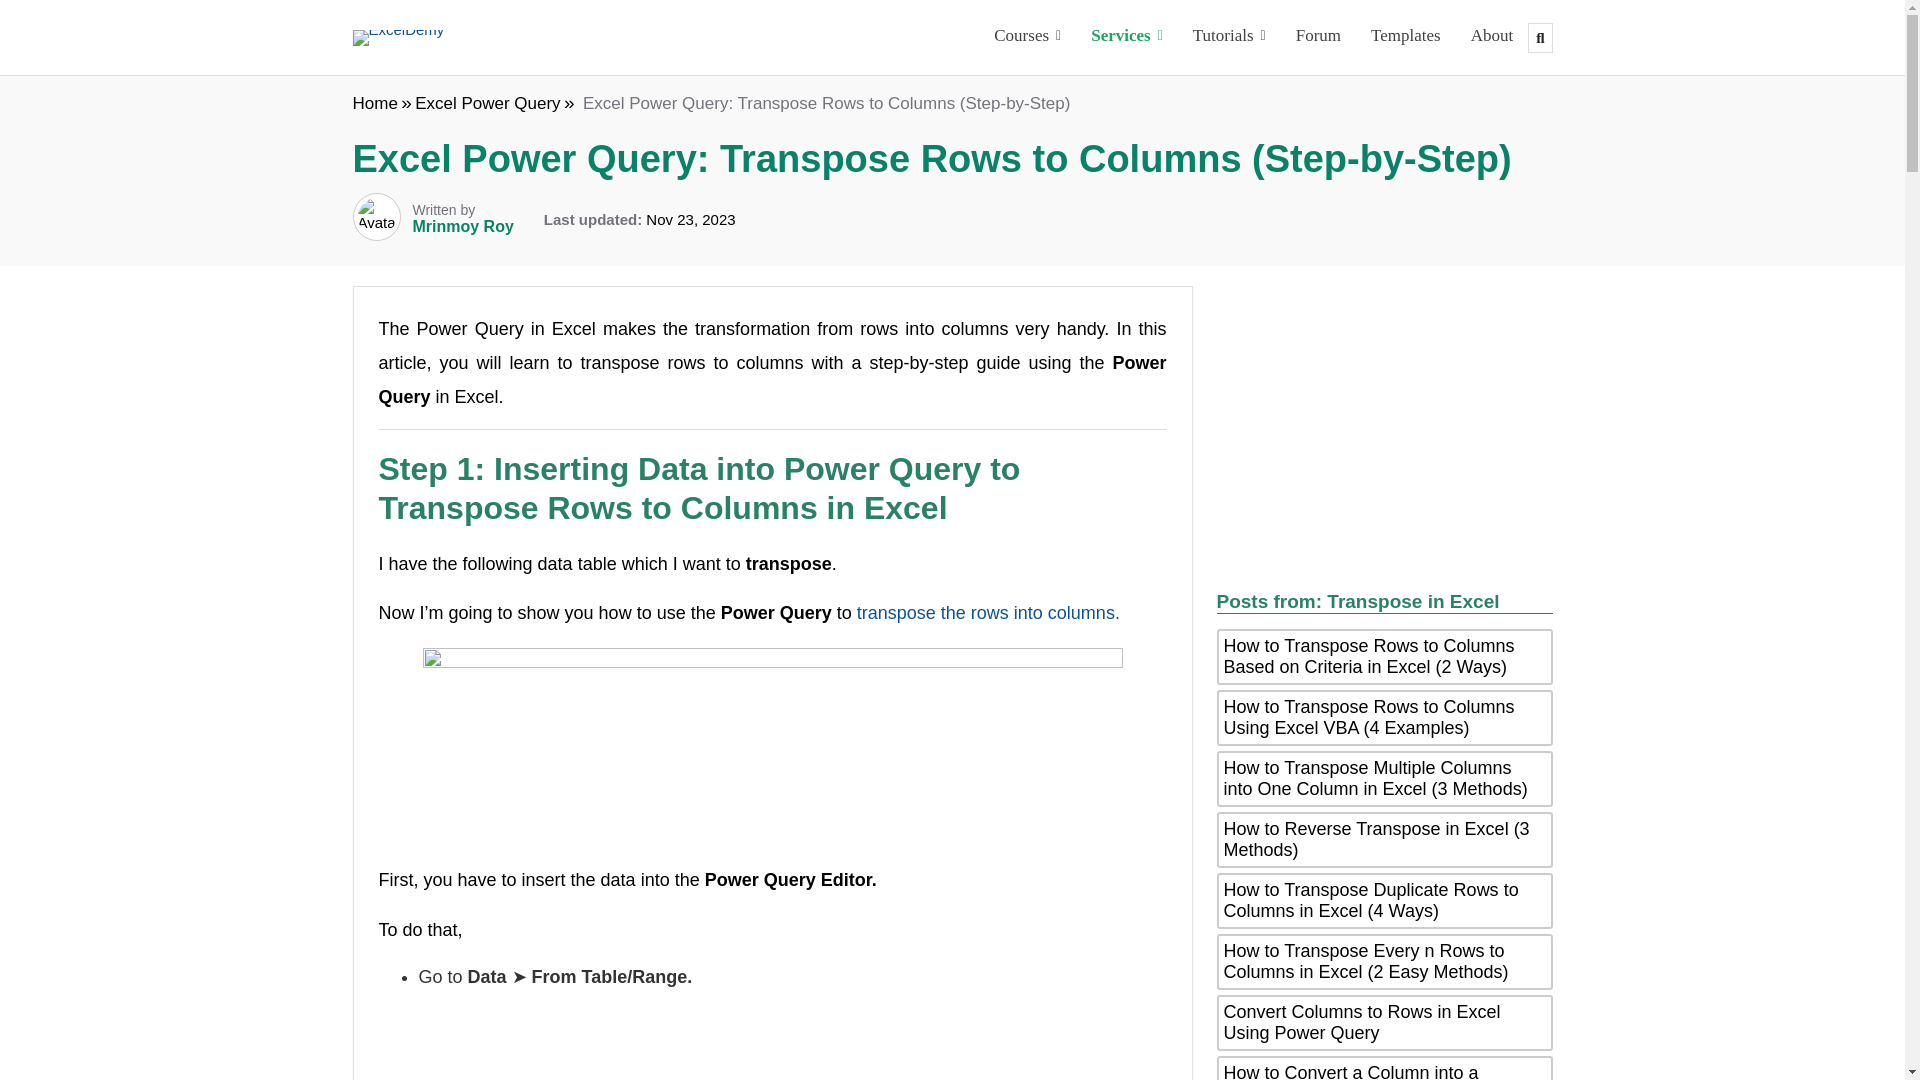 Image resolution: width=1920 pixels, height=1080 pixels. Describe the element at coordinates (462, 226) in the screenshot. I see `Mrinmoy Roy` at that location.